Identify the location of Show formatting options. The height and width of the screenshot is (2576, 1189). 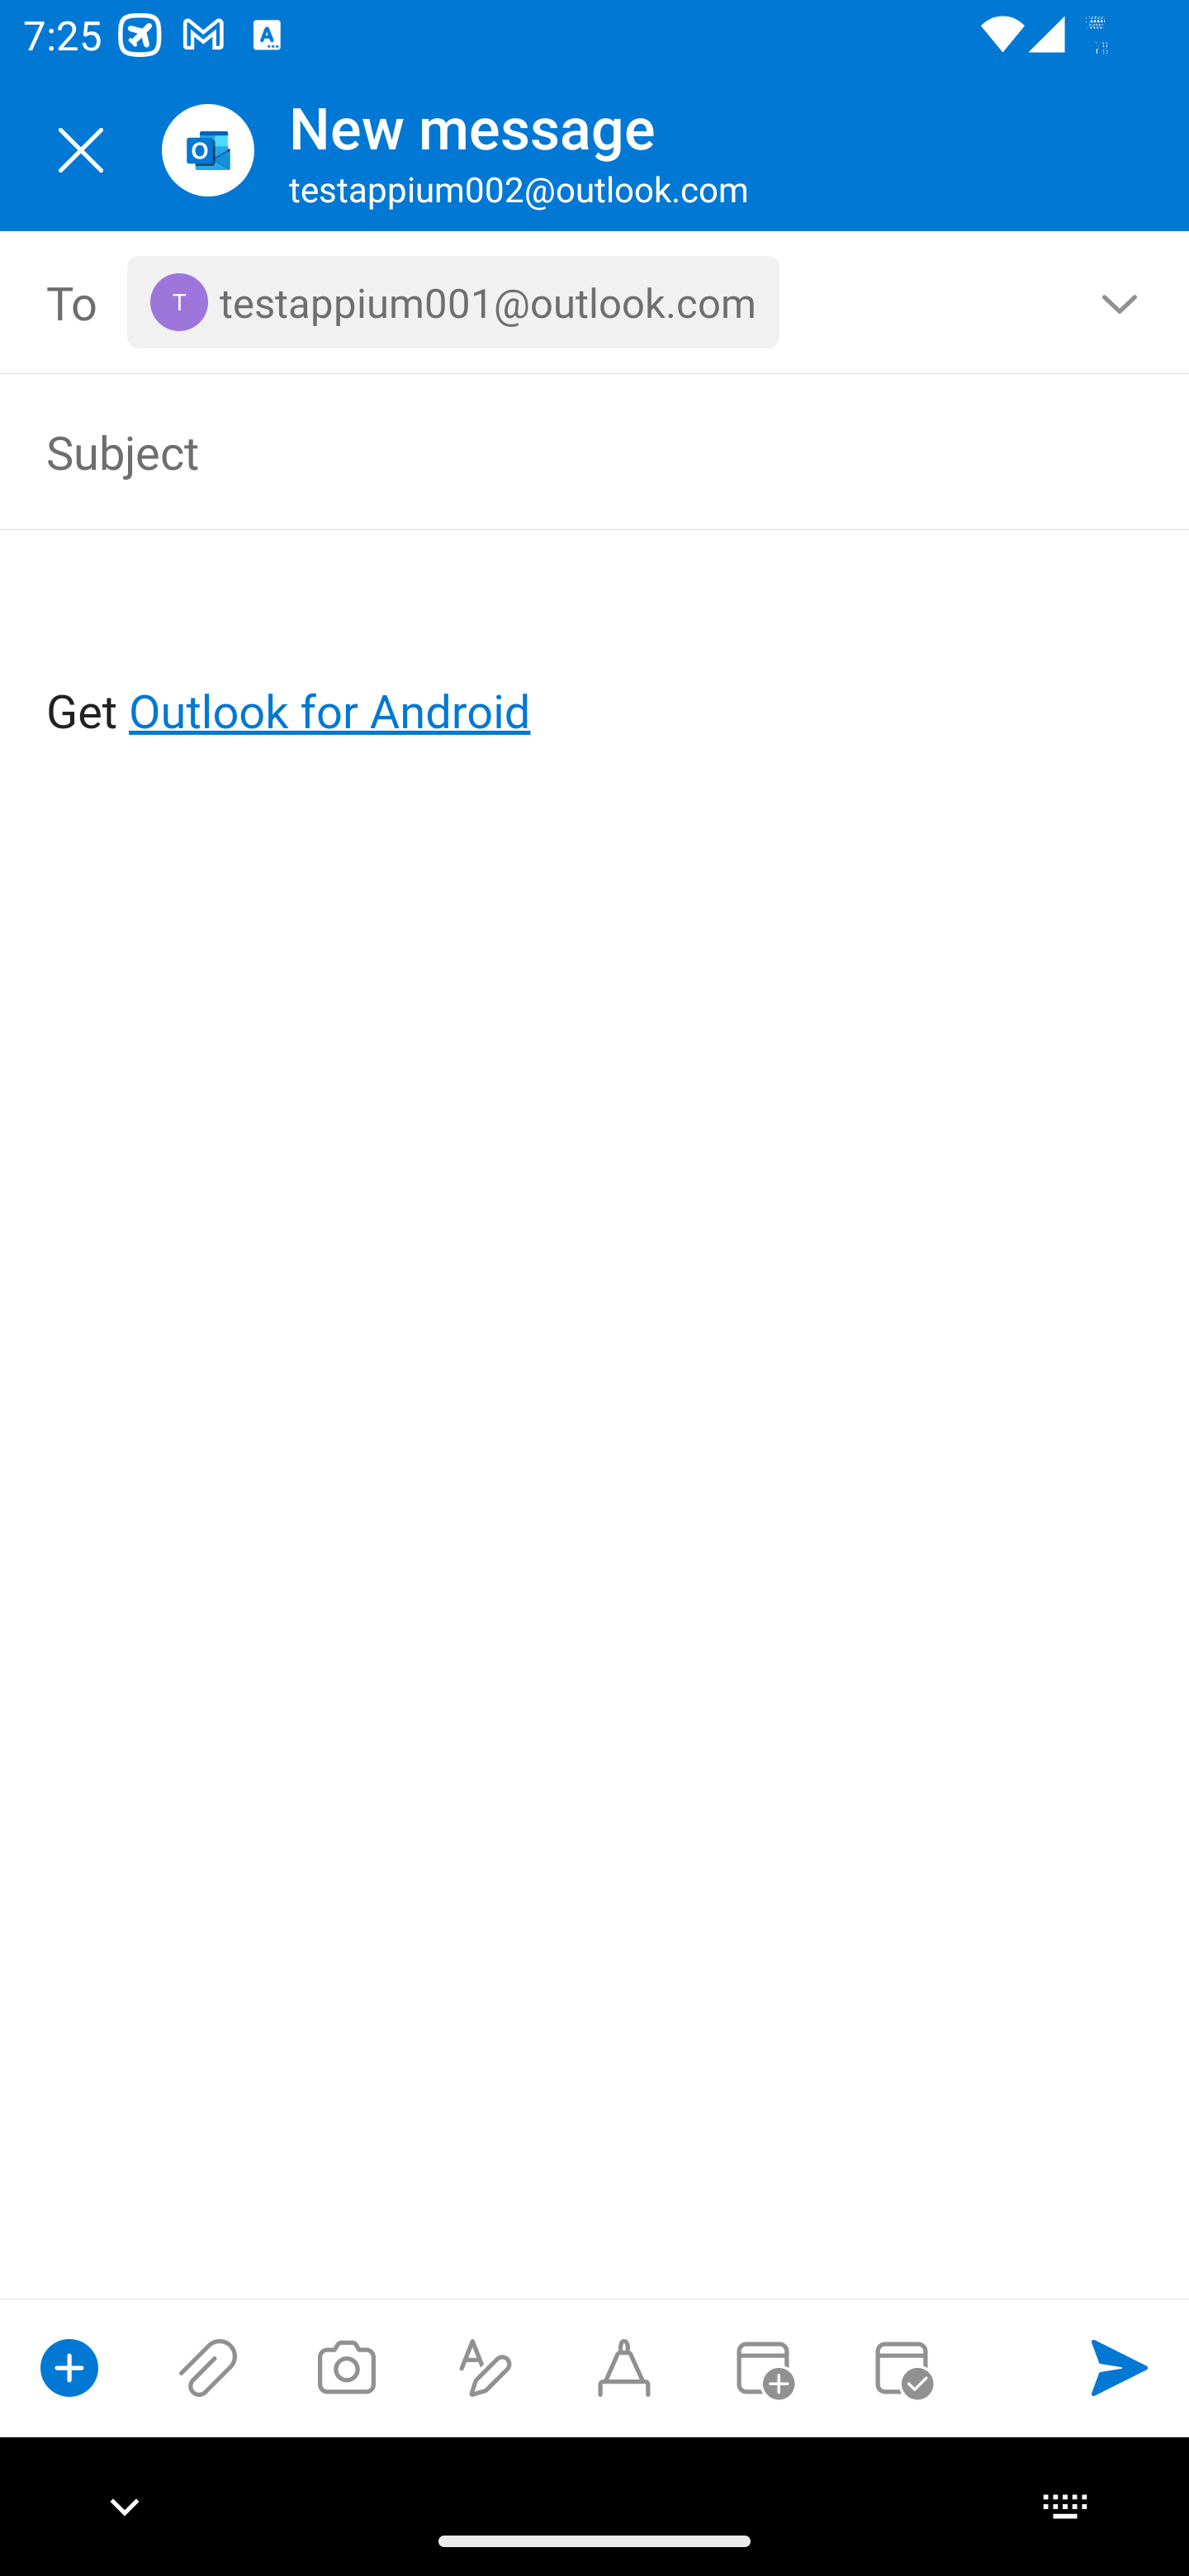
(486, 2367).